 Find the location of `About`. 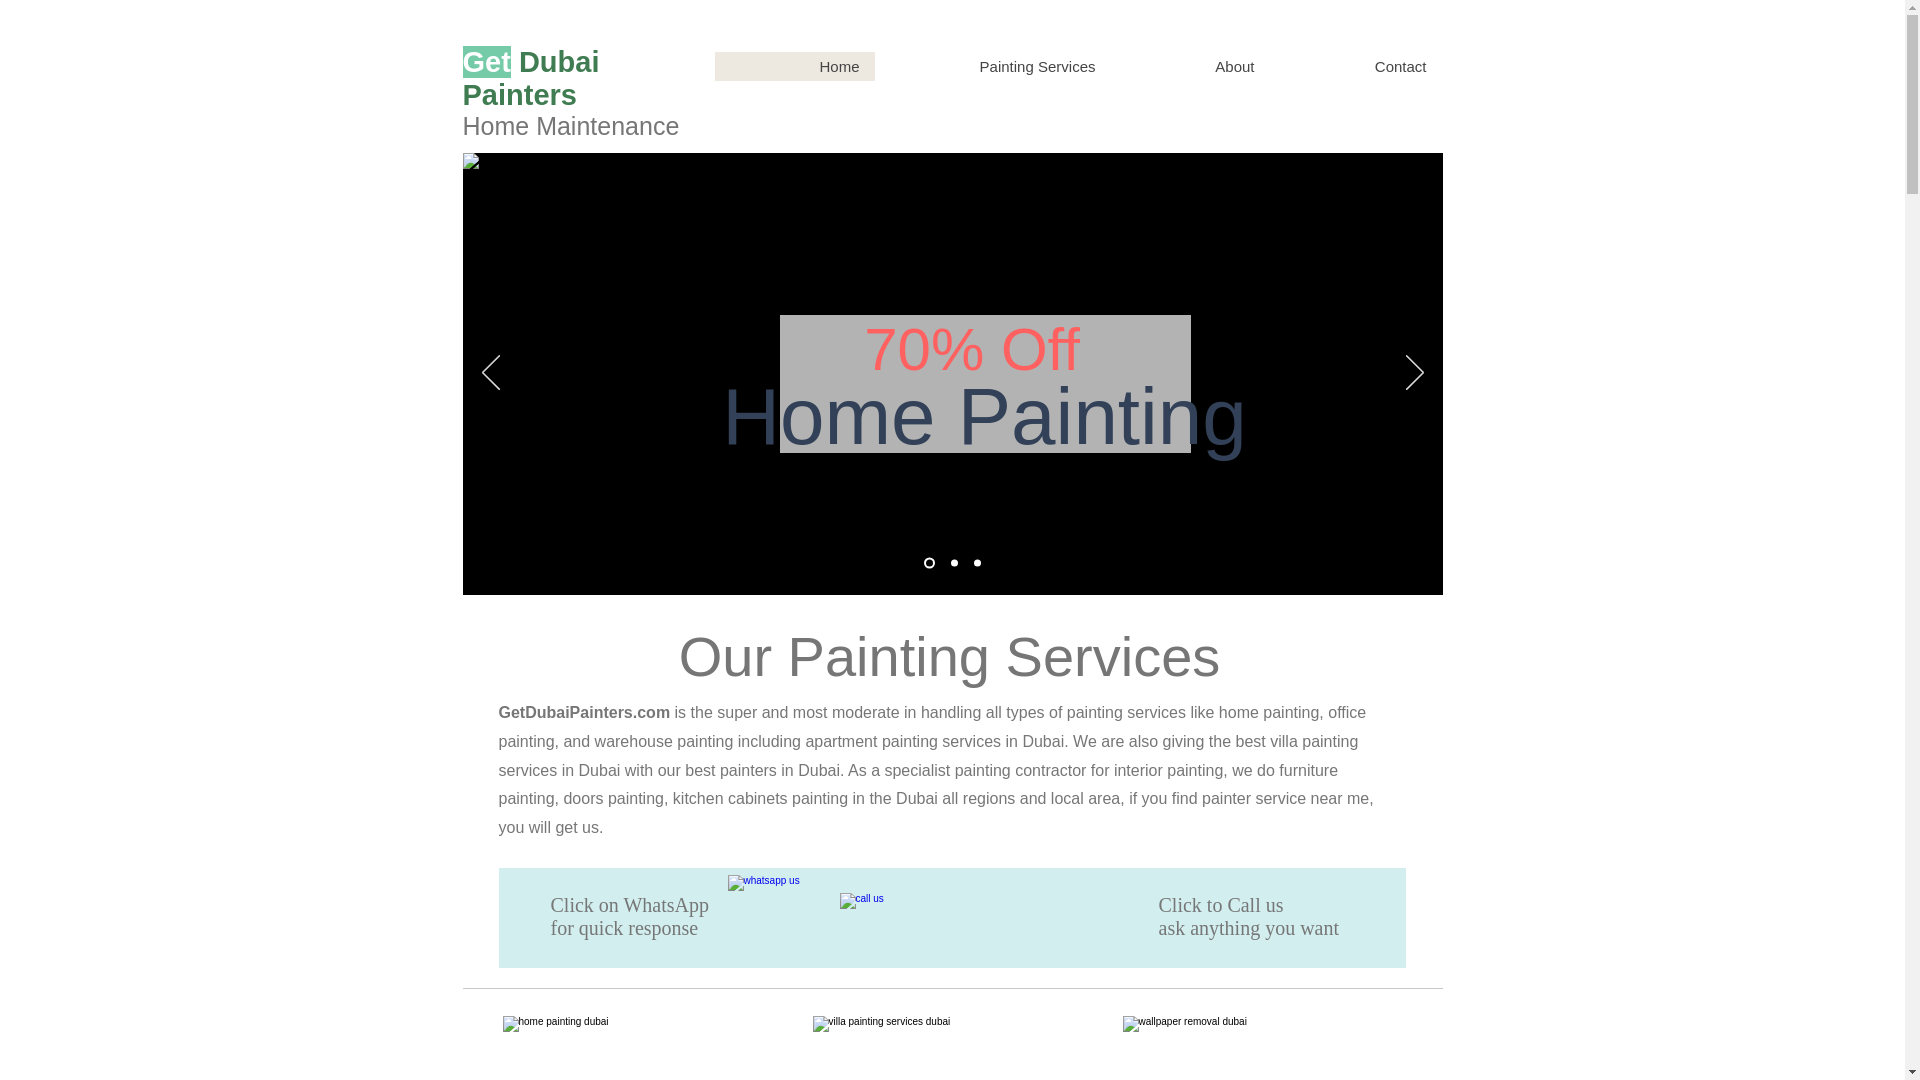

About is located at coordinates (1189, 66).